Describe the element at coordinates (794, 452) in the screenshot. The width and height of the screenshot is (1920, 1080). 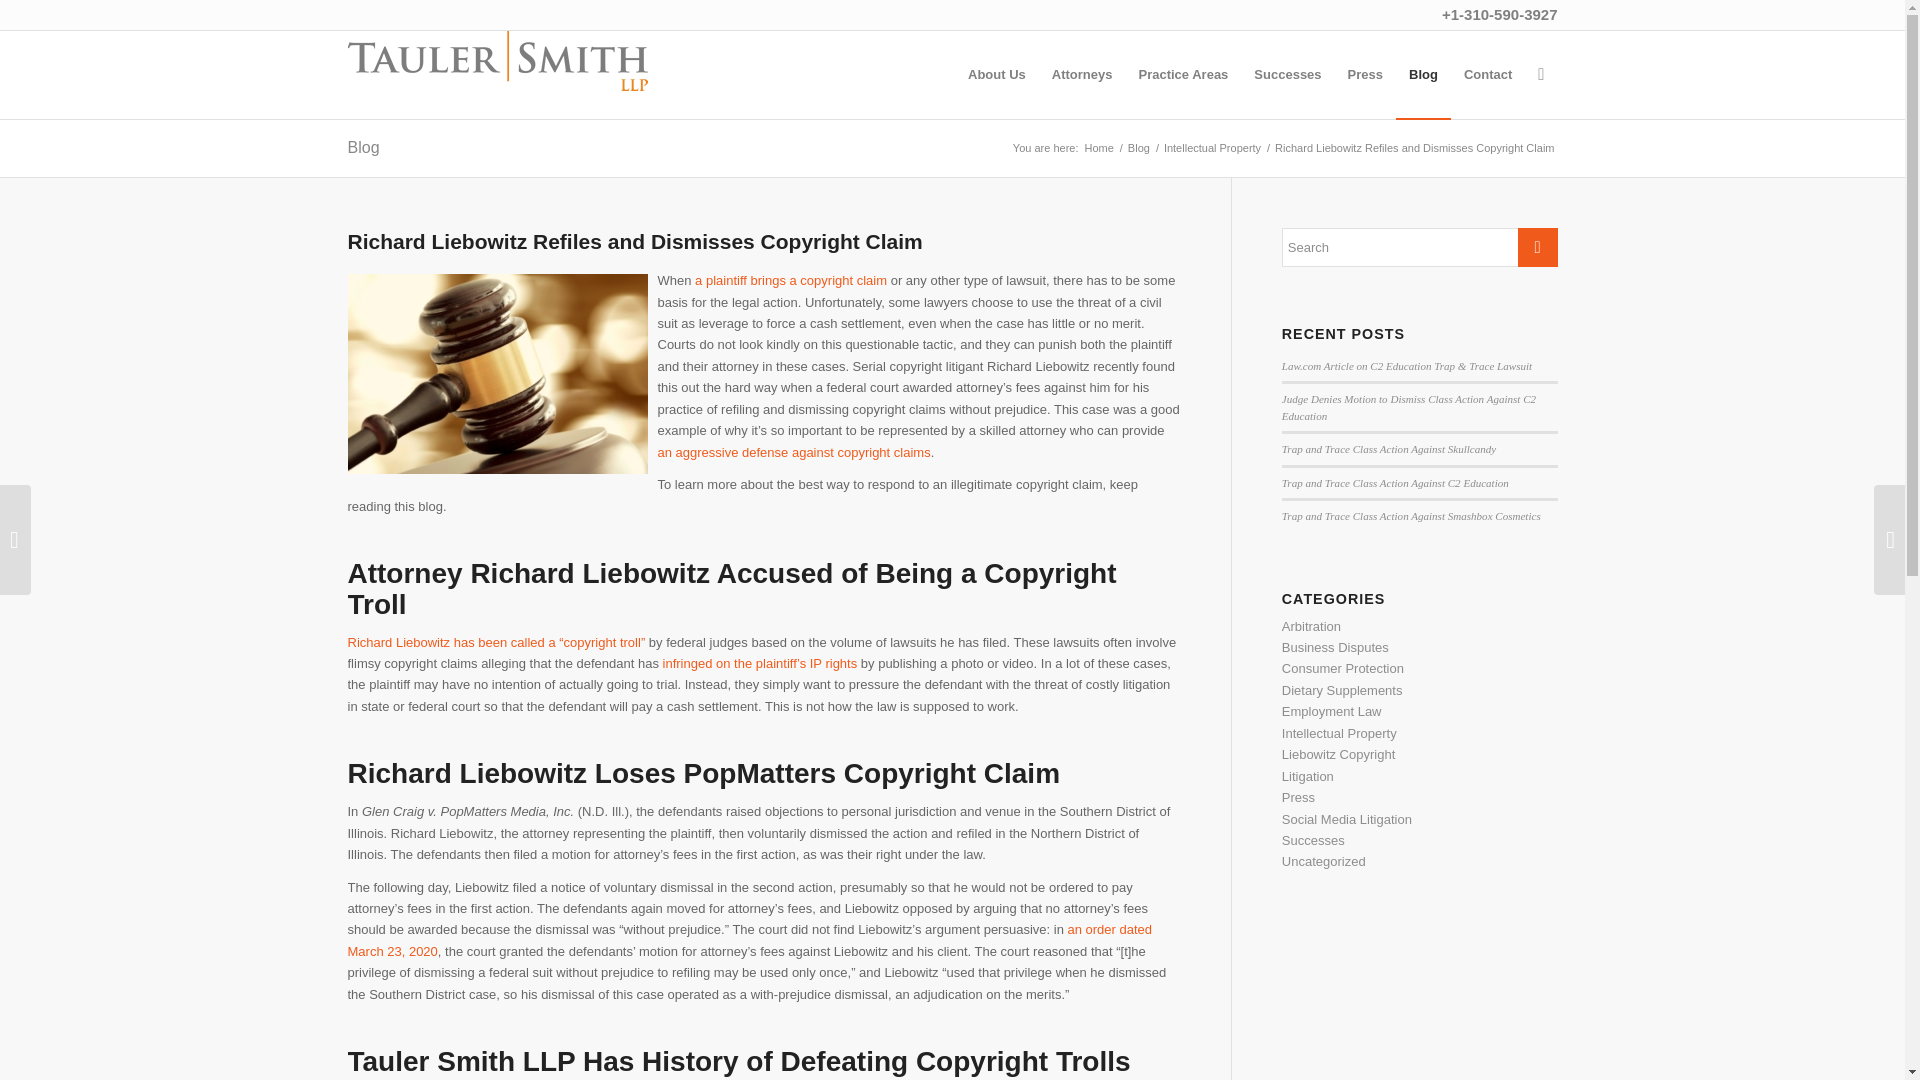
I see `an aggressive defense against copyright claims` at that location.